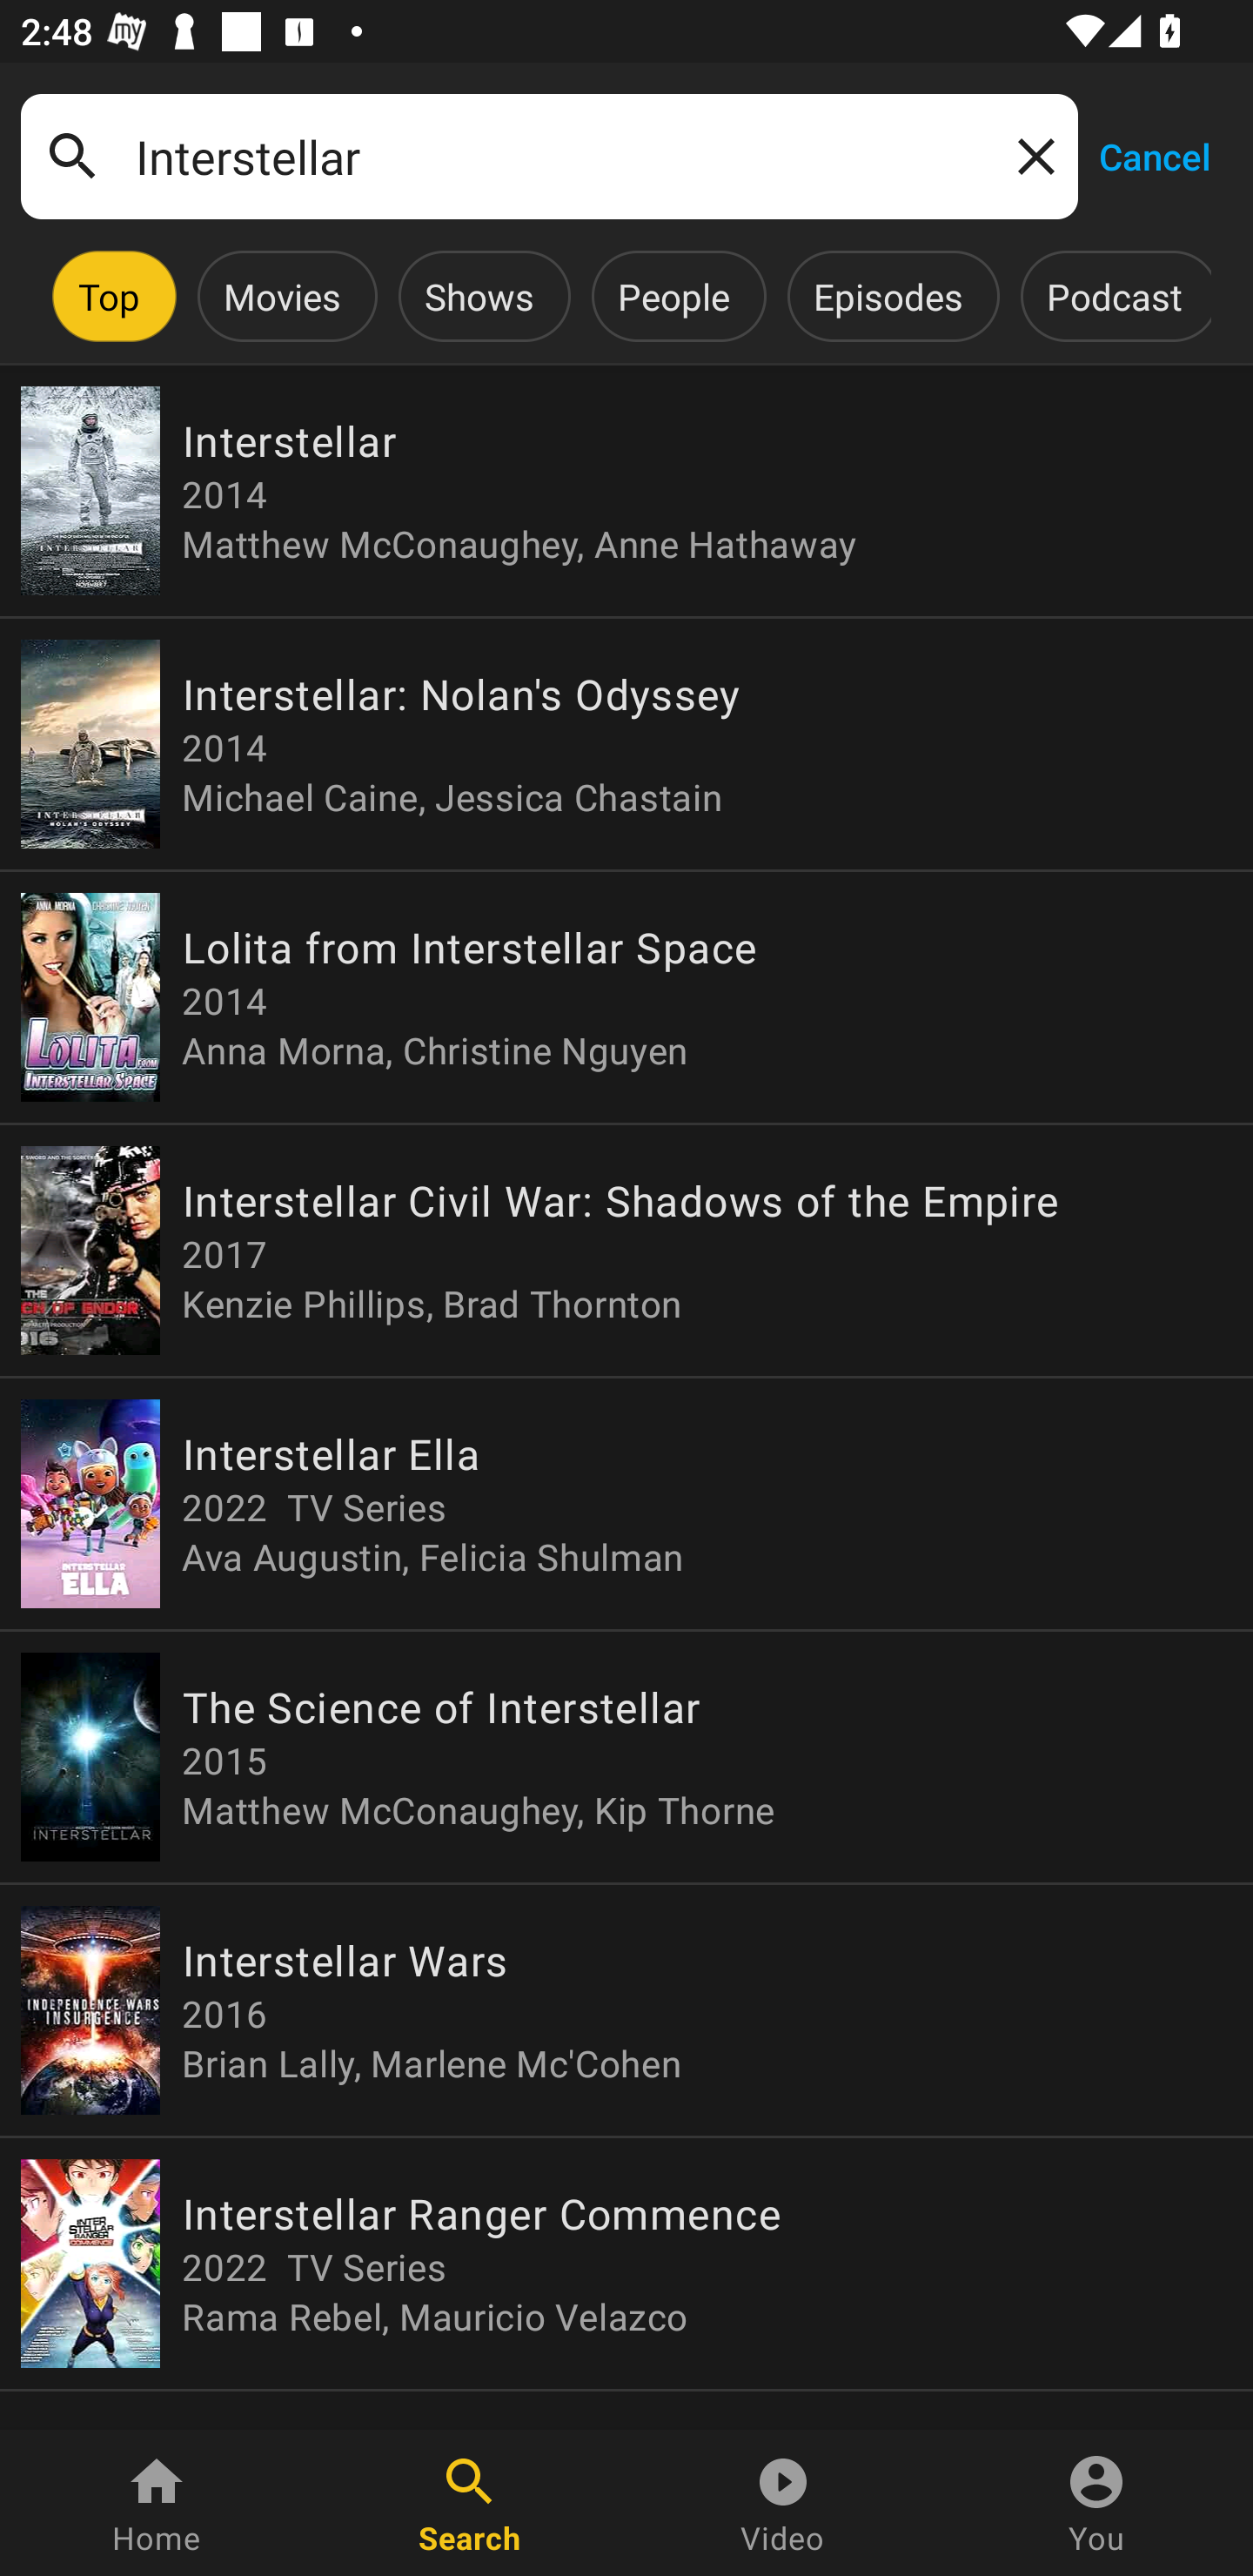 This screenshot has height=2576, width=1253. What do you see at coordinates (888, 296) in the screenshot?
I see `Episodes` at bounding box center [888, 296].